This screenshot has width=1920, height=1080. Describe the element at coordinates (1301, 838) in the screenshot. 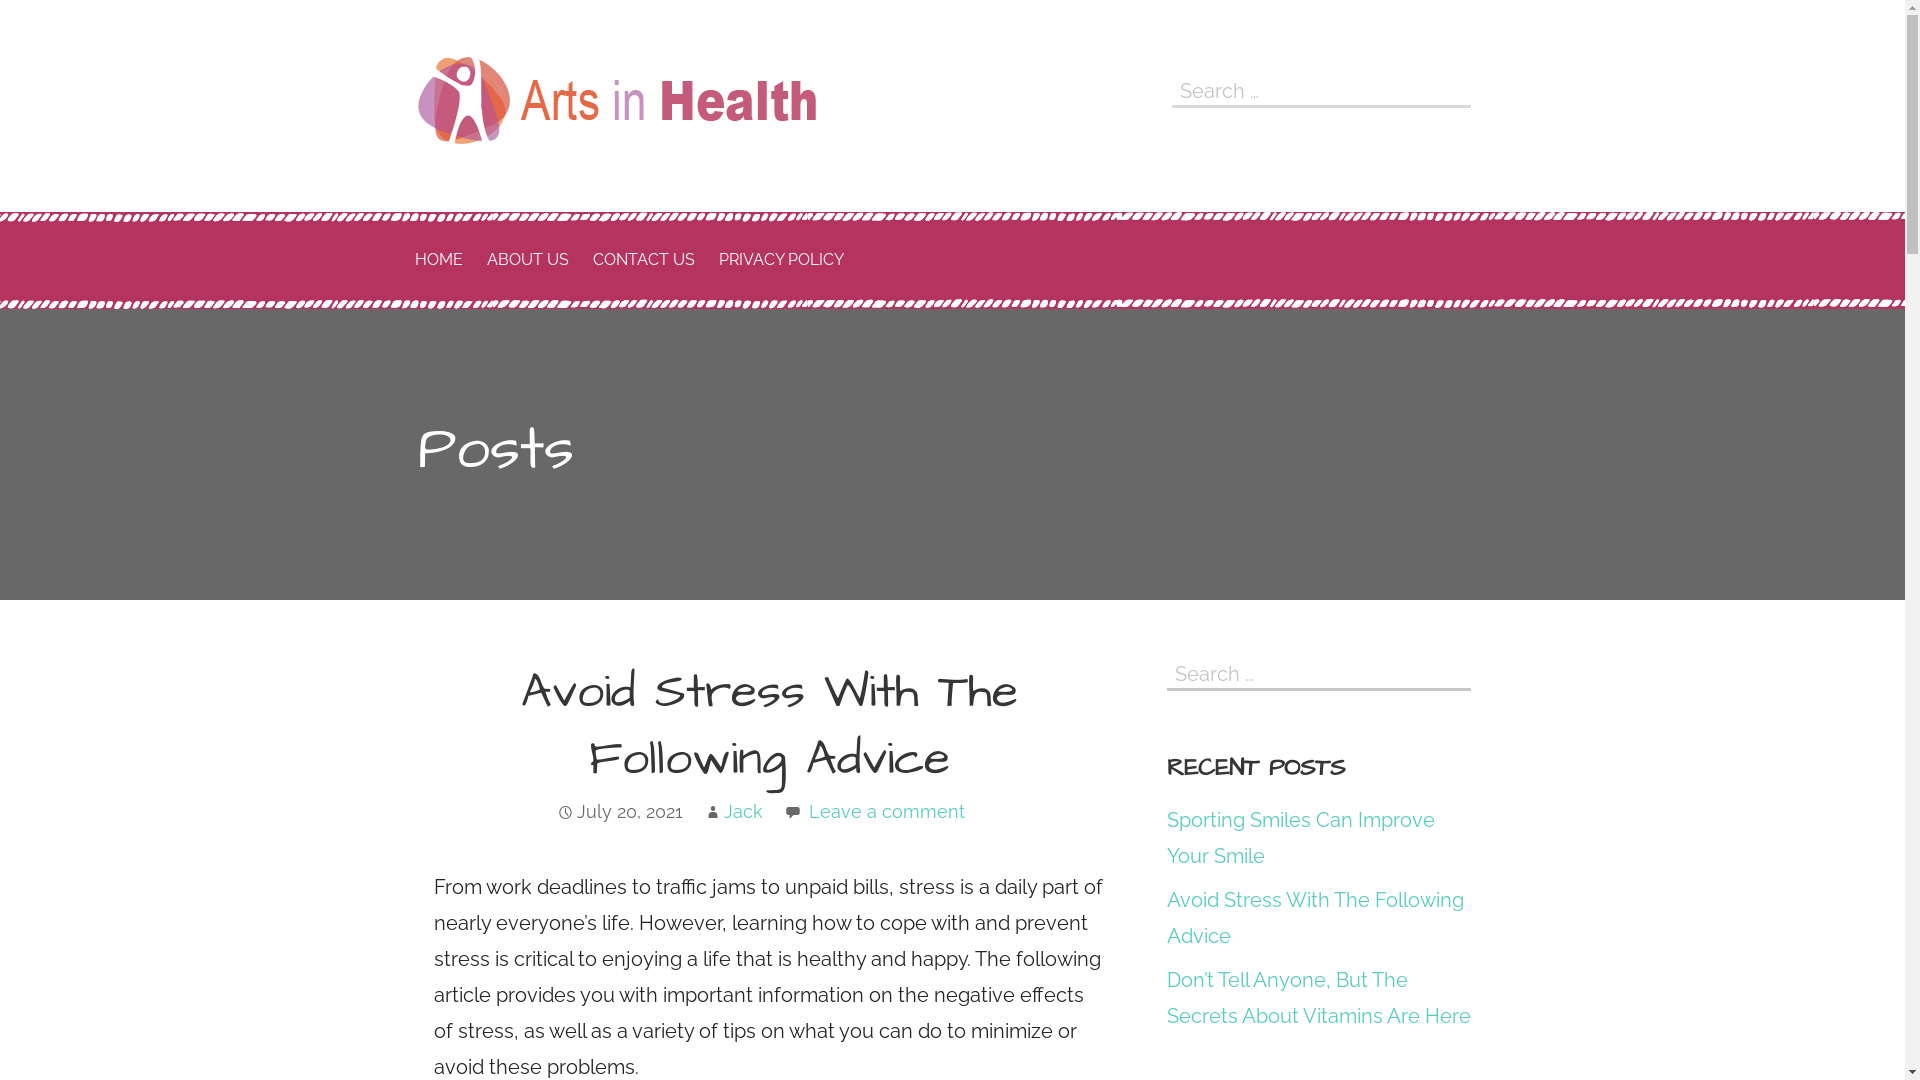

I see `Sporting Smiles Can Improve Your Smile` at that location.